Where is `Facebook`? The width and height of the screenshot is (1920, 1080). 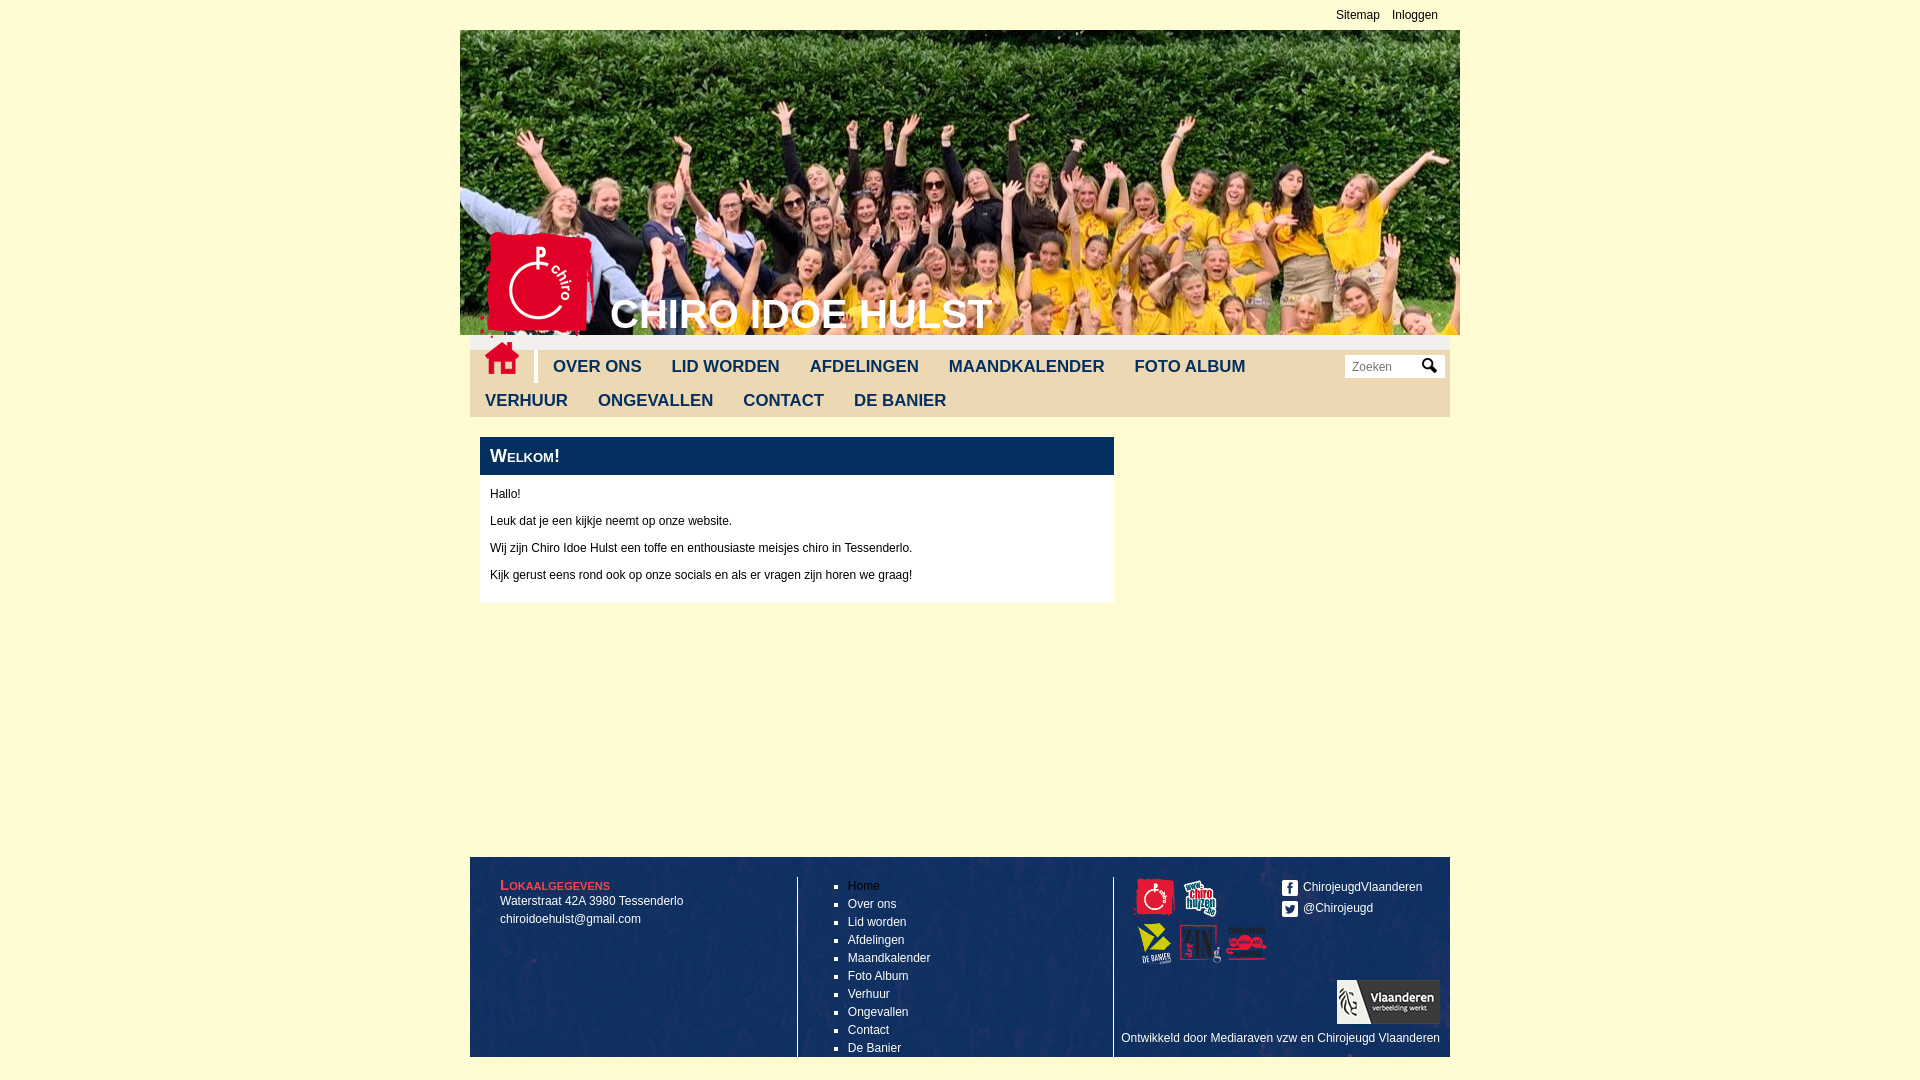 Facebook is located at coordinates (1290, 888).